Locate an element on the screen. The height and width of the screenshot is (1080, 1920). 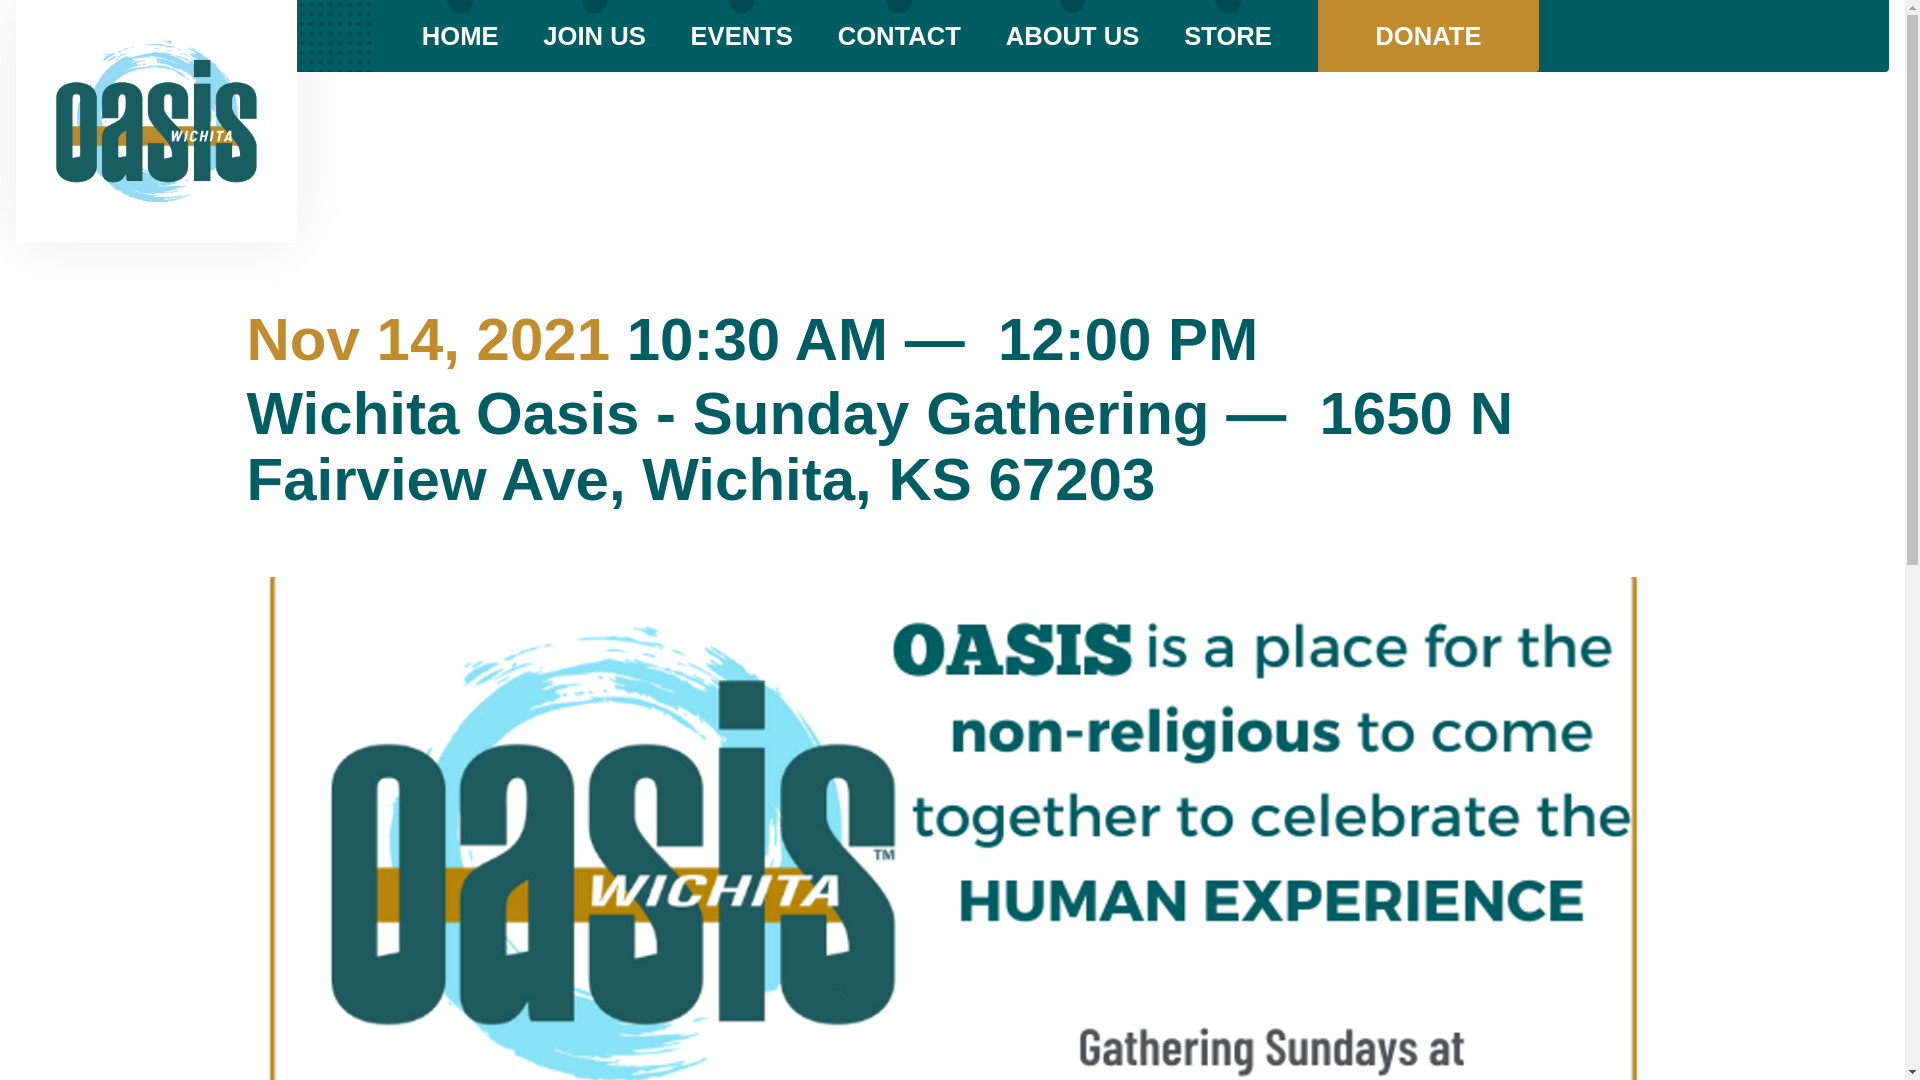
CONTACT is located at coordinates (899, 36).